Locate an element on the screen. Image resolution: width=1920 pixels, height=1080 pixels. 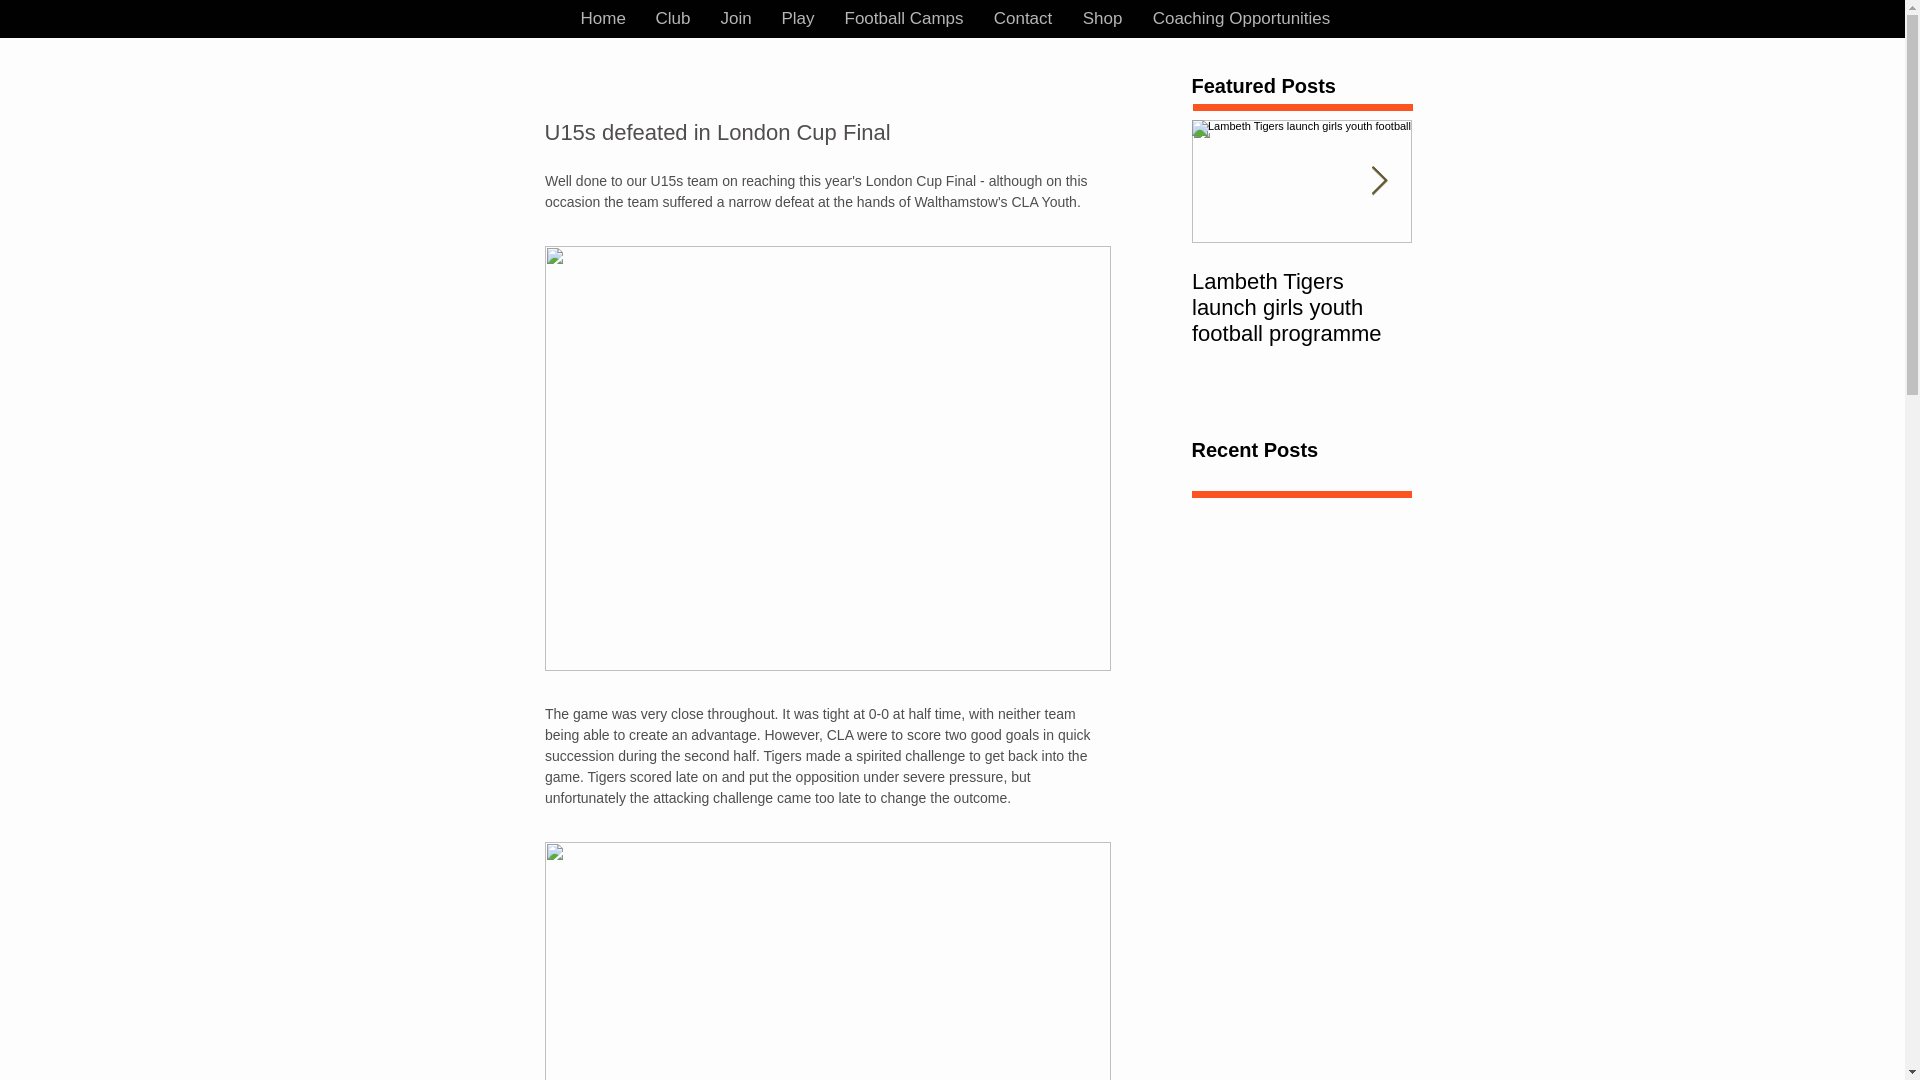
Lambeth Tigers launch girls youth football programme is located at coordinates (1302, 307).